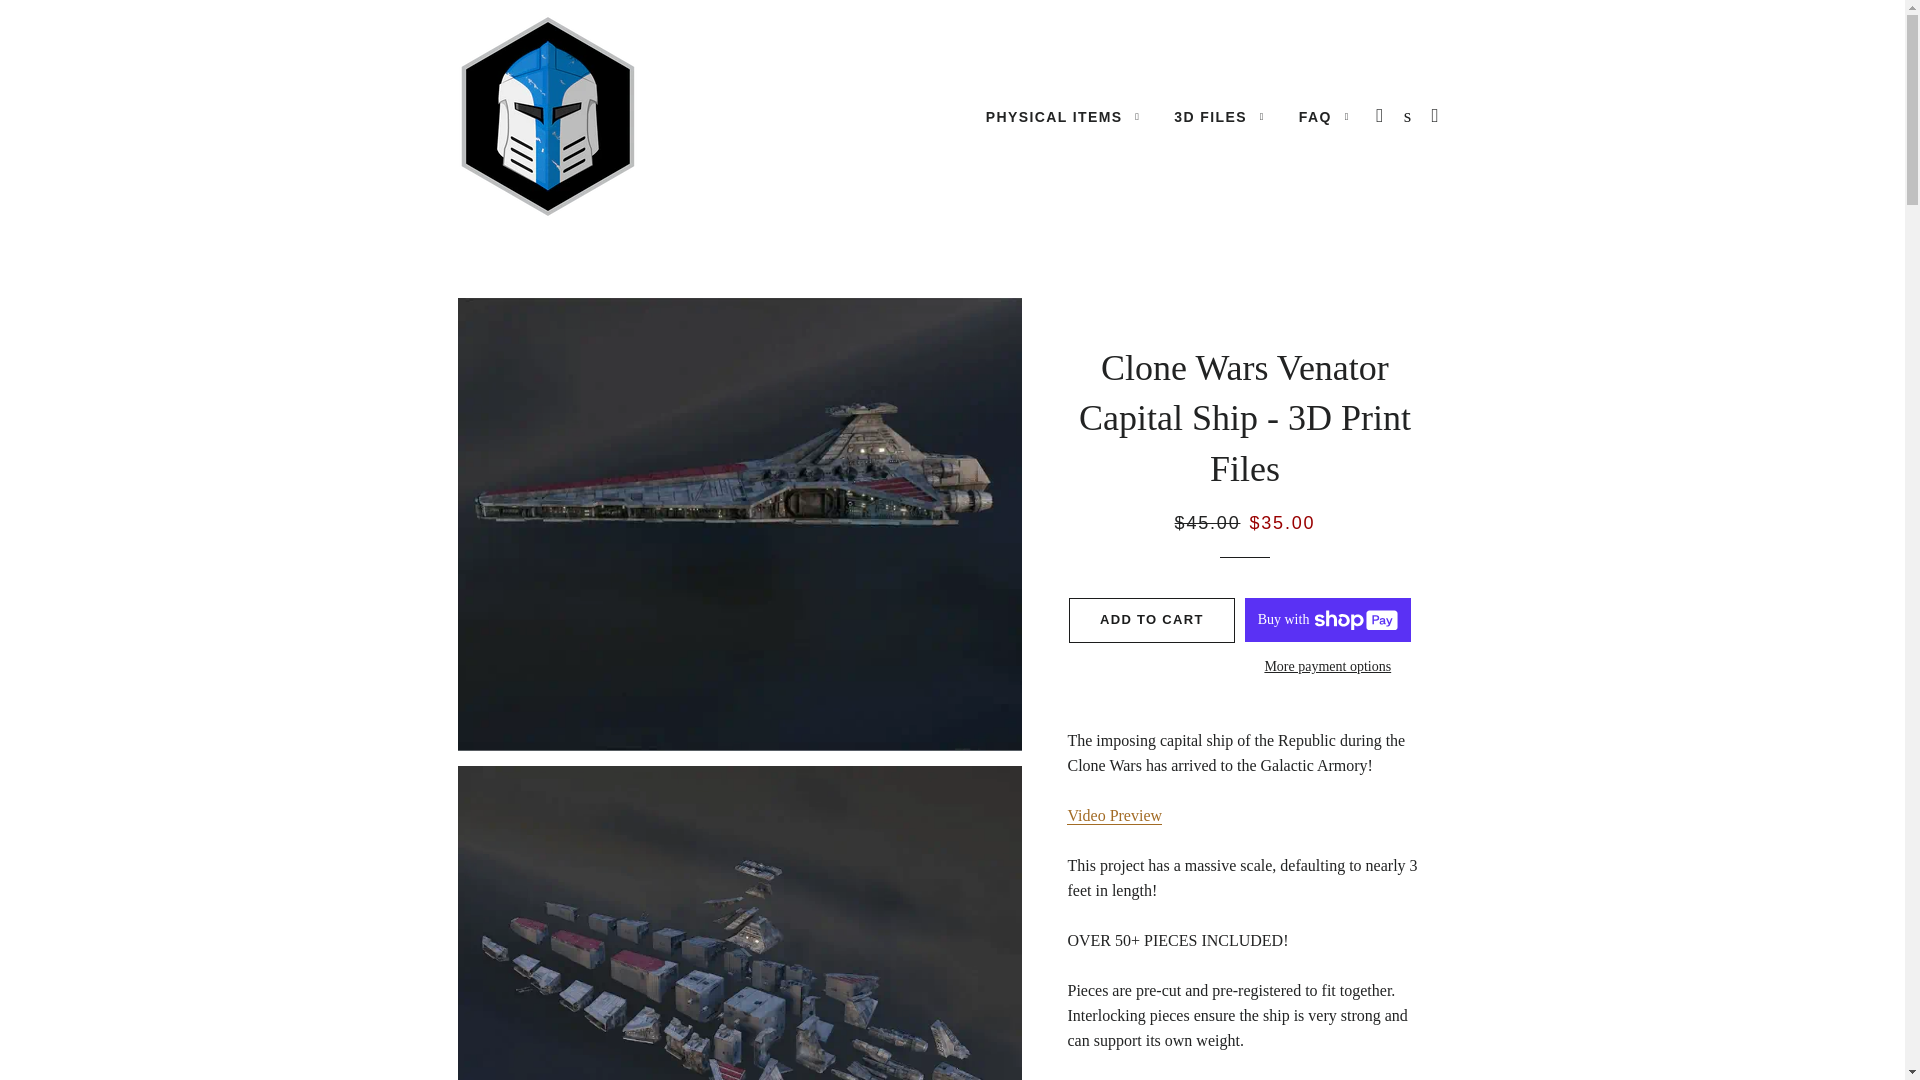 The height and width of the screenshot is (1080, 1920). What do you see at coordinates (1114, 816) in the screenshot?
I see `Venator File Preview` at bounding box center [1114, 816].